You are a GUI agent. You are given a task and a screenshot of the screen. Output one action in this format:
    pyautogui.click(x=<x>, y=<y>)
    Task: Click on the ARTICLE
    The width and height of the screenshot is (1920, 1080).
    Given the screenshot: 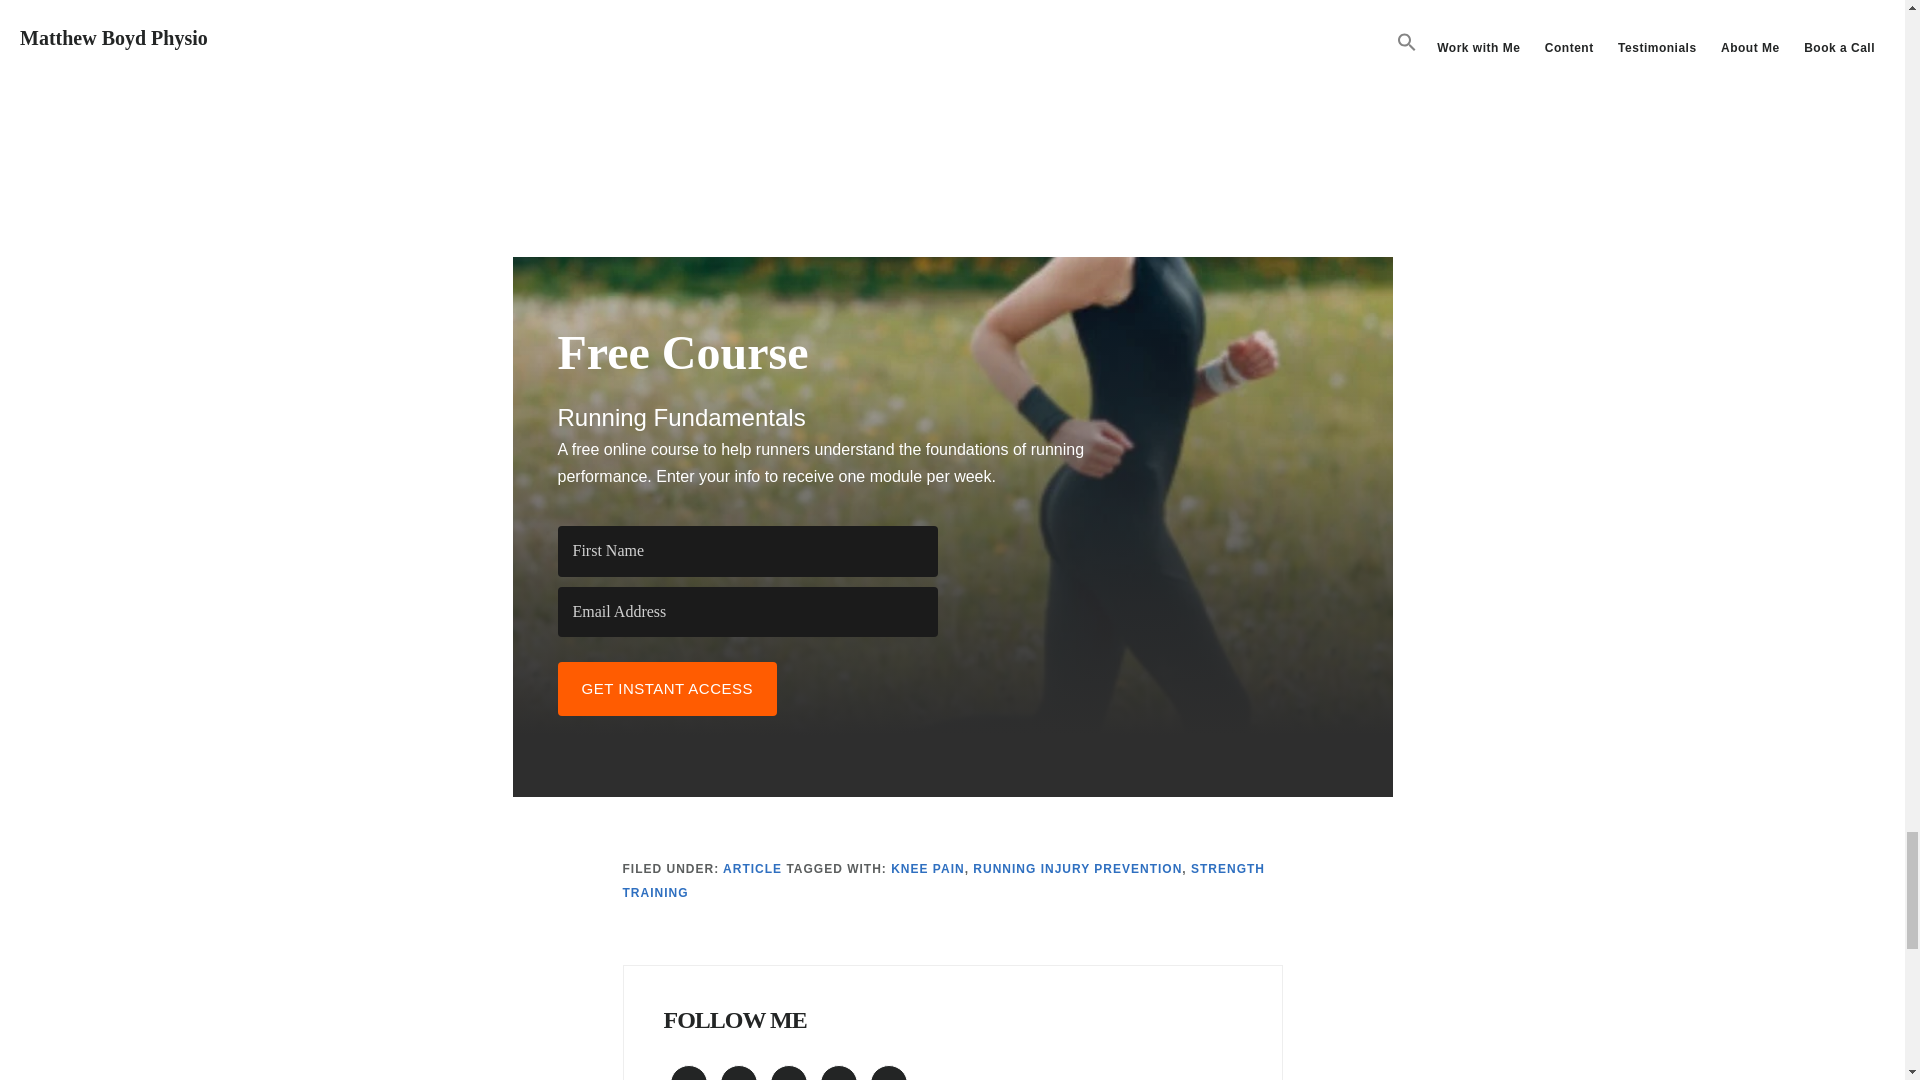 What is the action you would take?
    pyautogui.click(x=752, y=868)
    